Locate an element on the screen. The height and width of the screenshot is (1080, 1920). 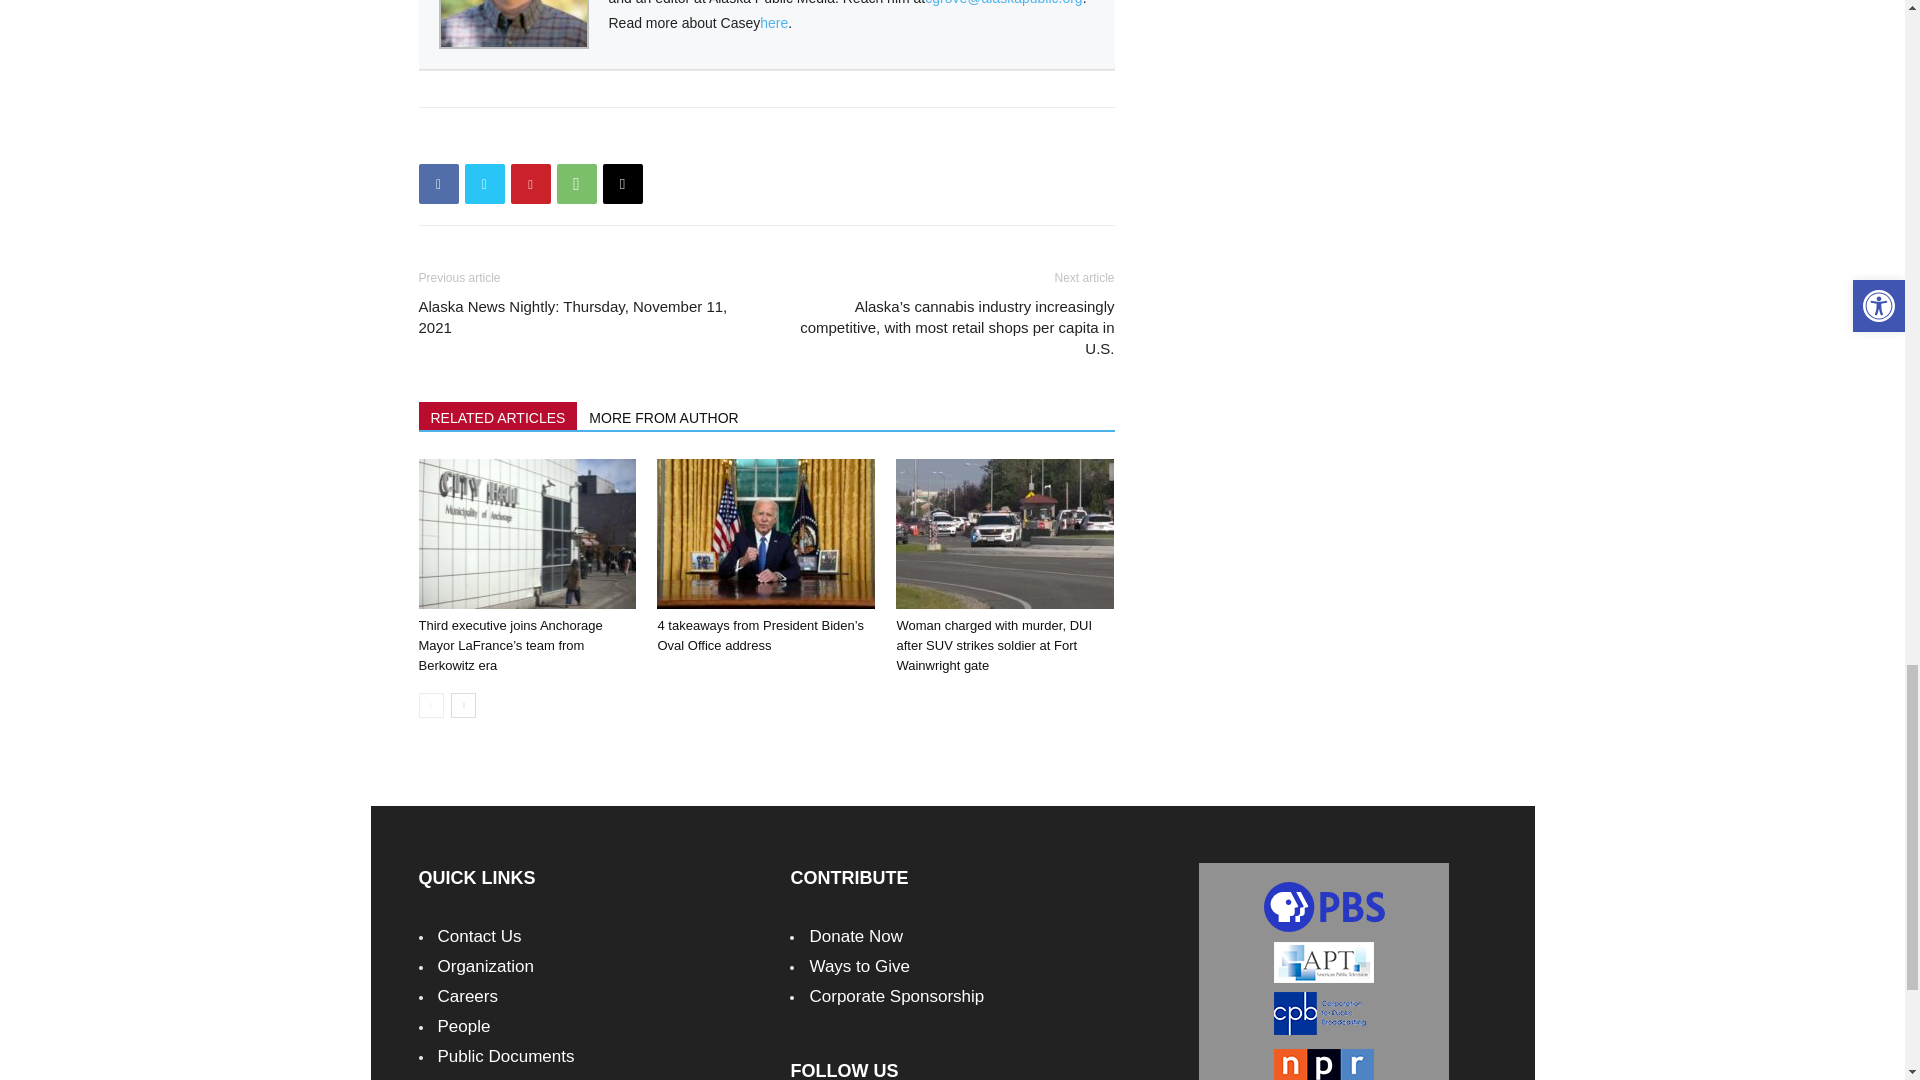
Twitter is located at coordinates (484, 184).